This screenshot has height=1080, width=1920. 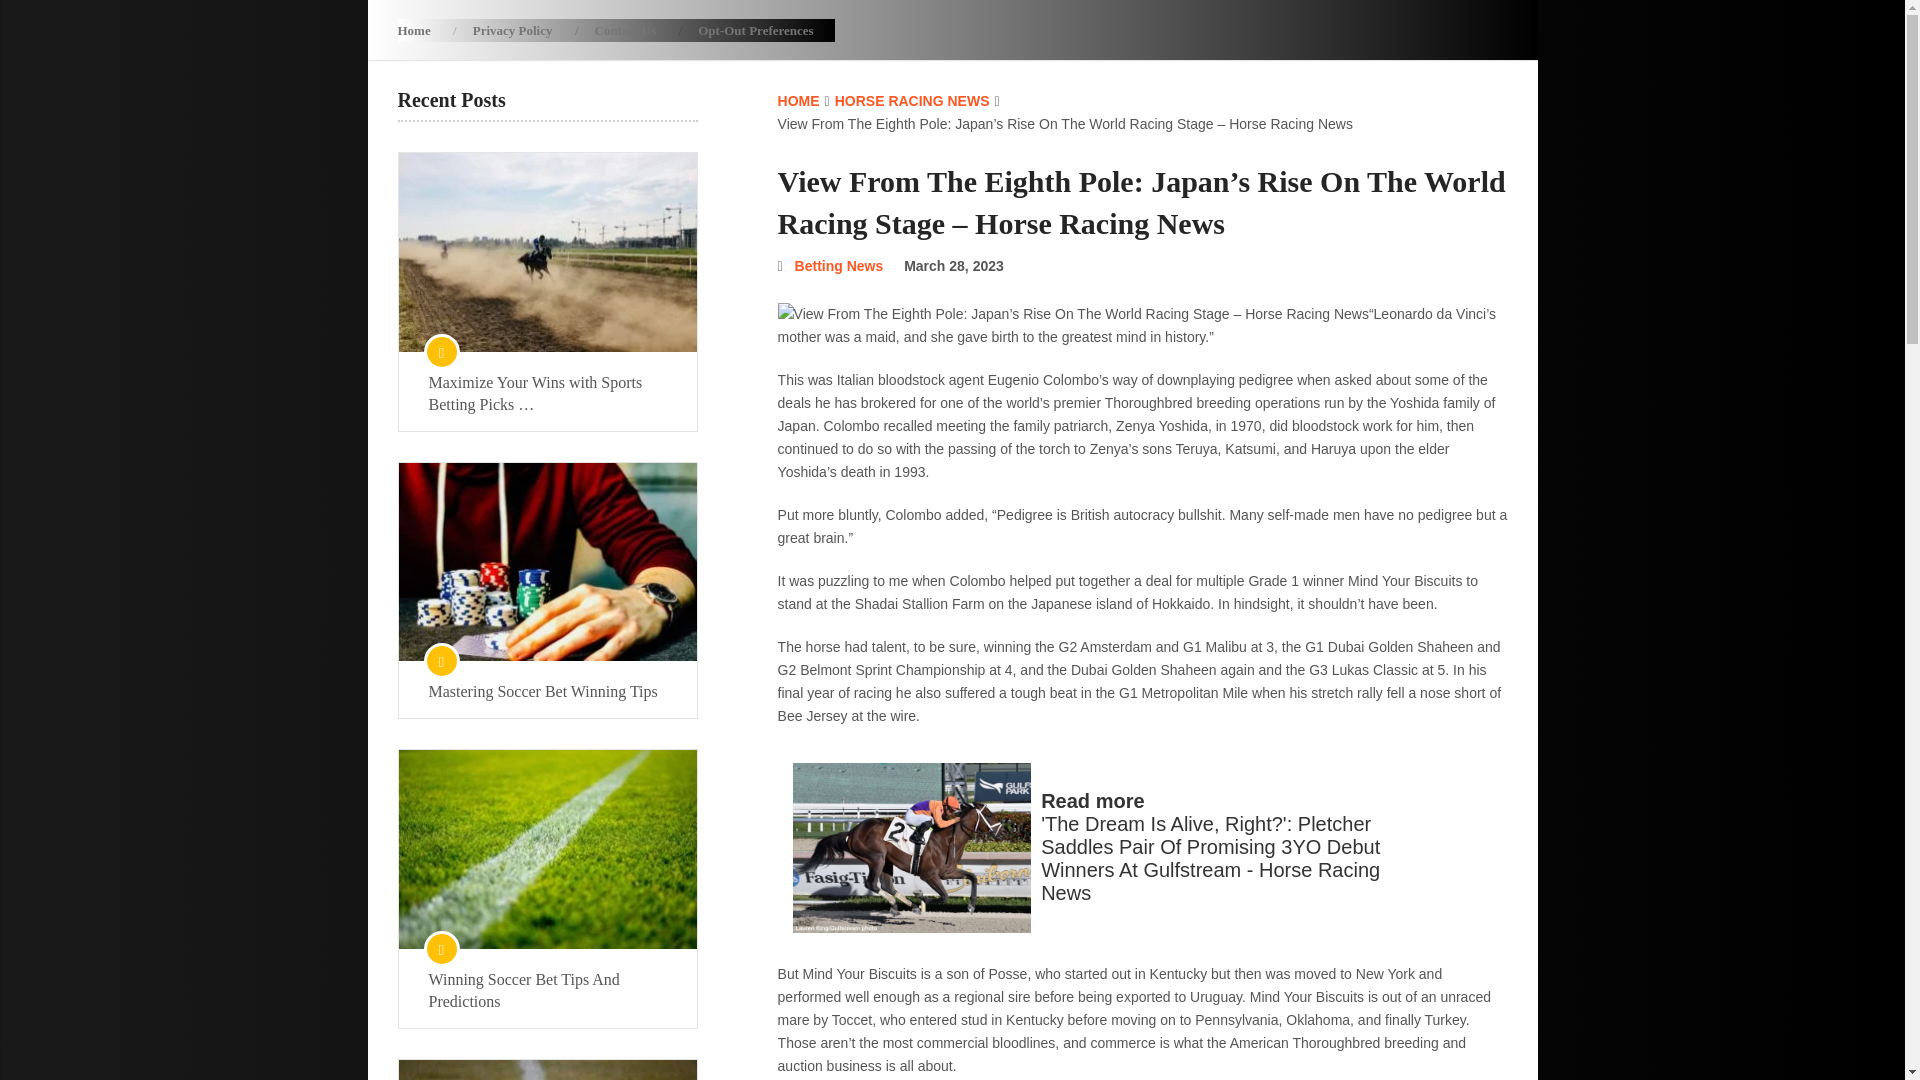 What do you see at coordinates (626, 30) in the screenshot?
I see `Contact Us` at bounding box center [626, 30].